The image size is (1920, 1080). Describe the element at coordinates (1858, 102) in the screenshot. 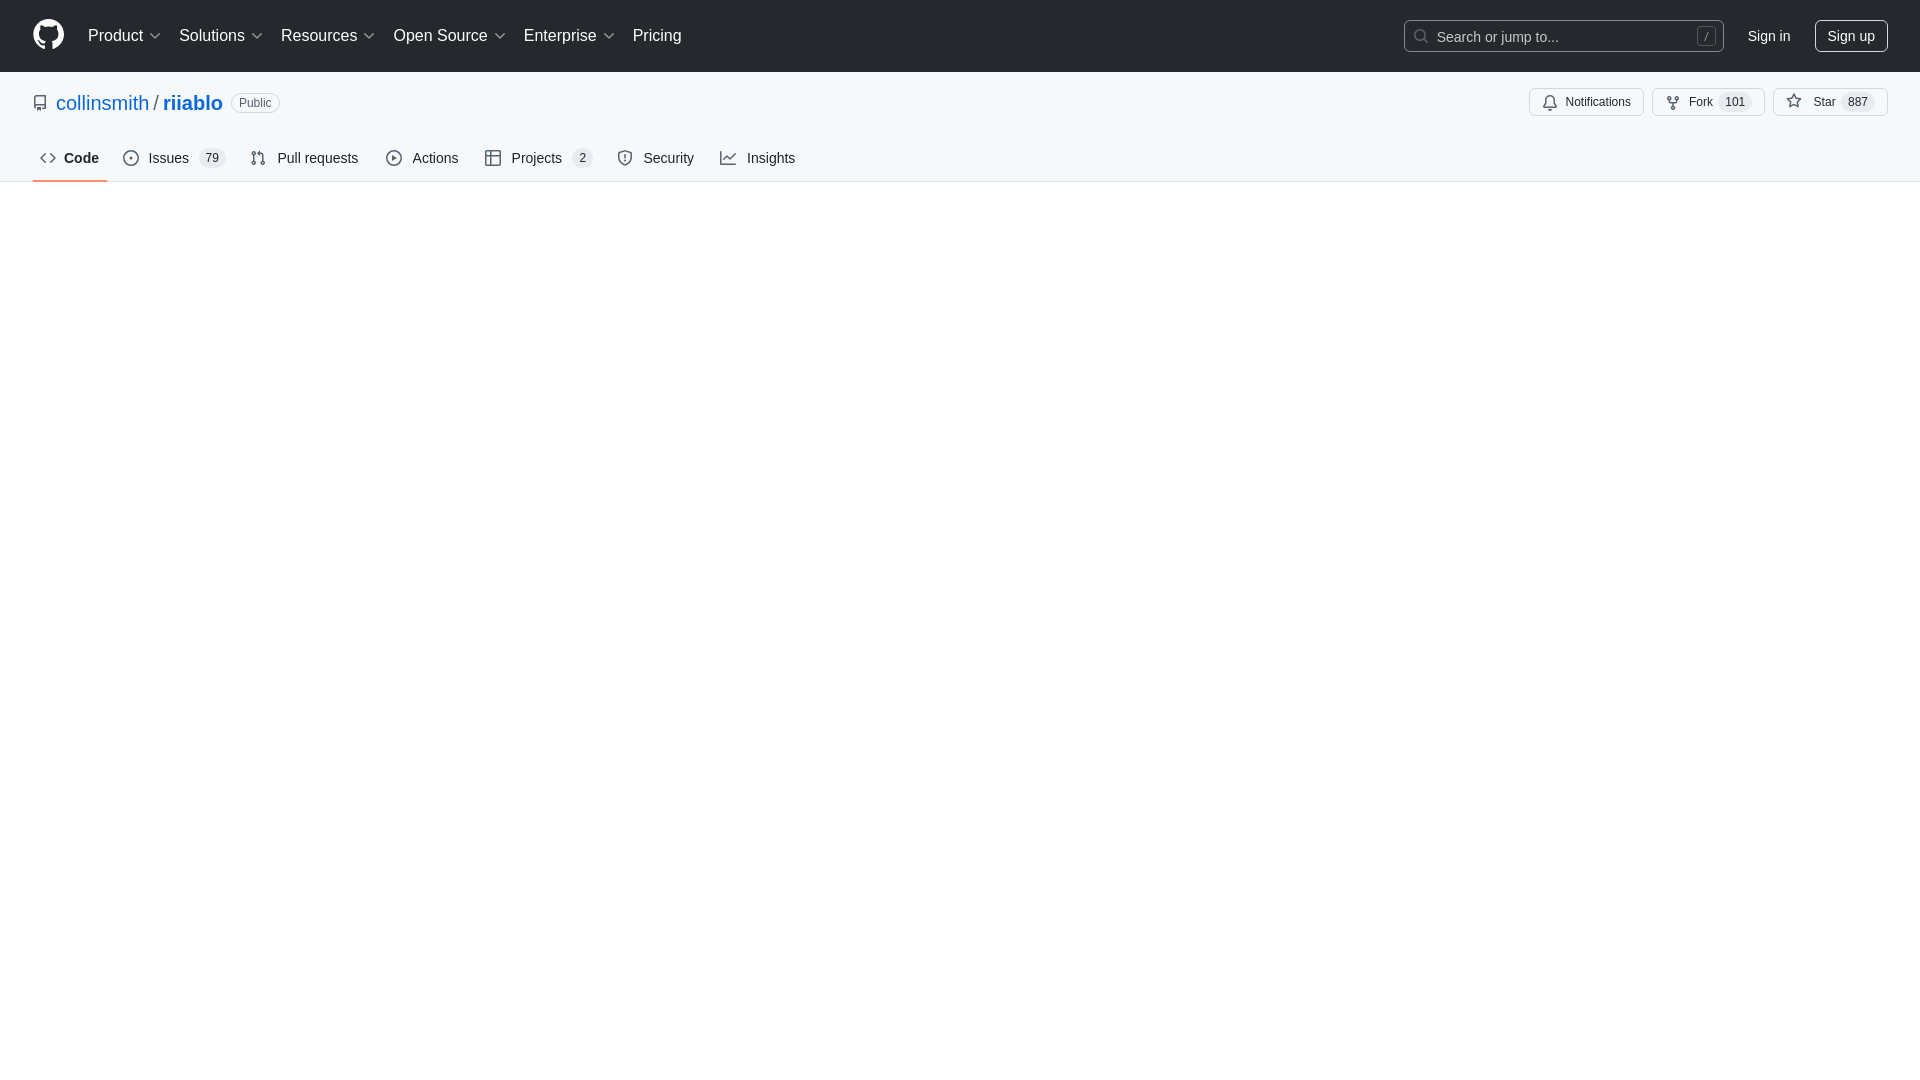

I see `887` at that location.